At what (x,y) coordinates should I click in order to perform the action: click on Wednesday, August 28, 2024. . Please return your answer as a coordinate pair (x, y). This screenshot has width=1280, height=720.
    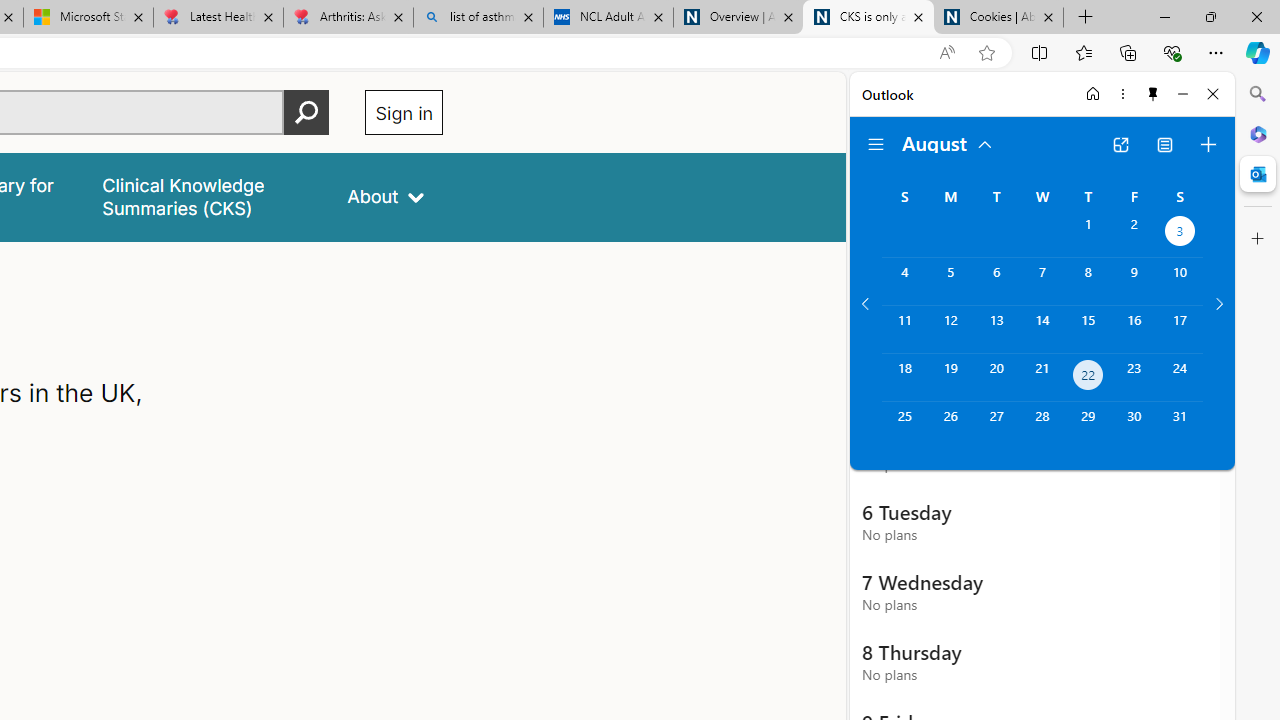
    Looking at the image, I should click on (1042, 426).